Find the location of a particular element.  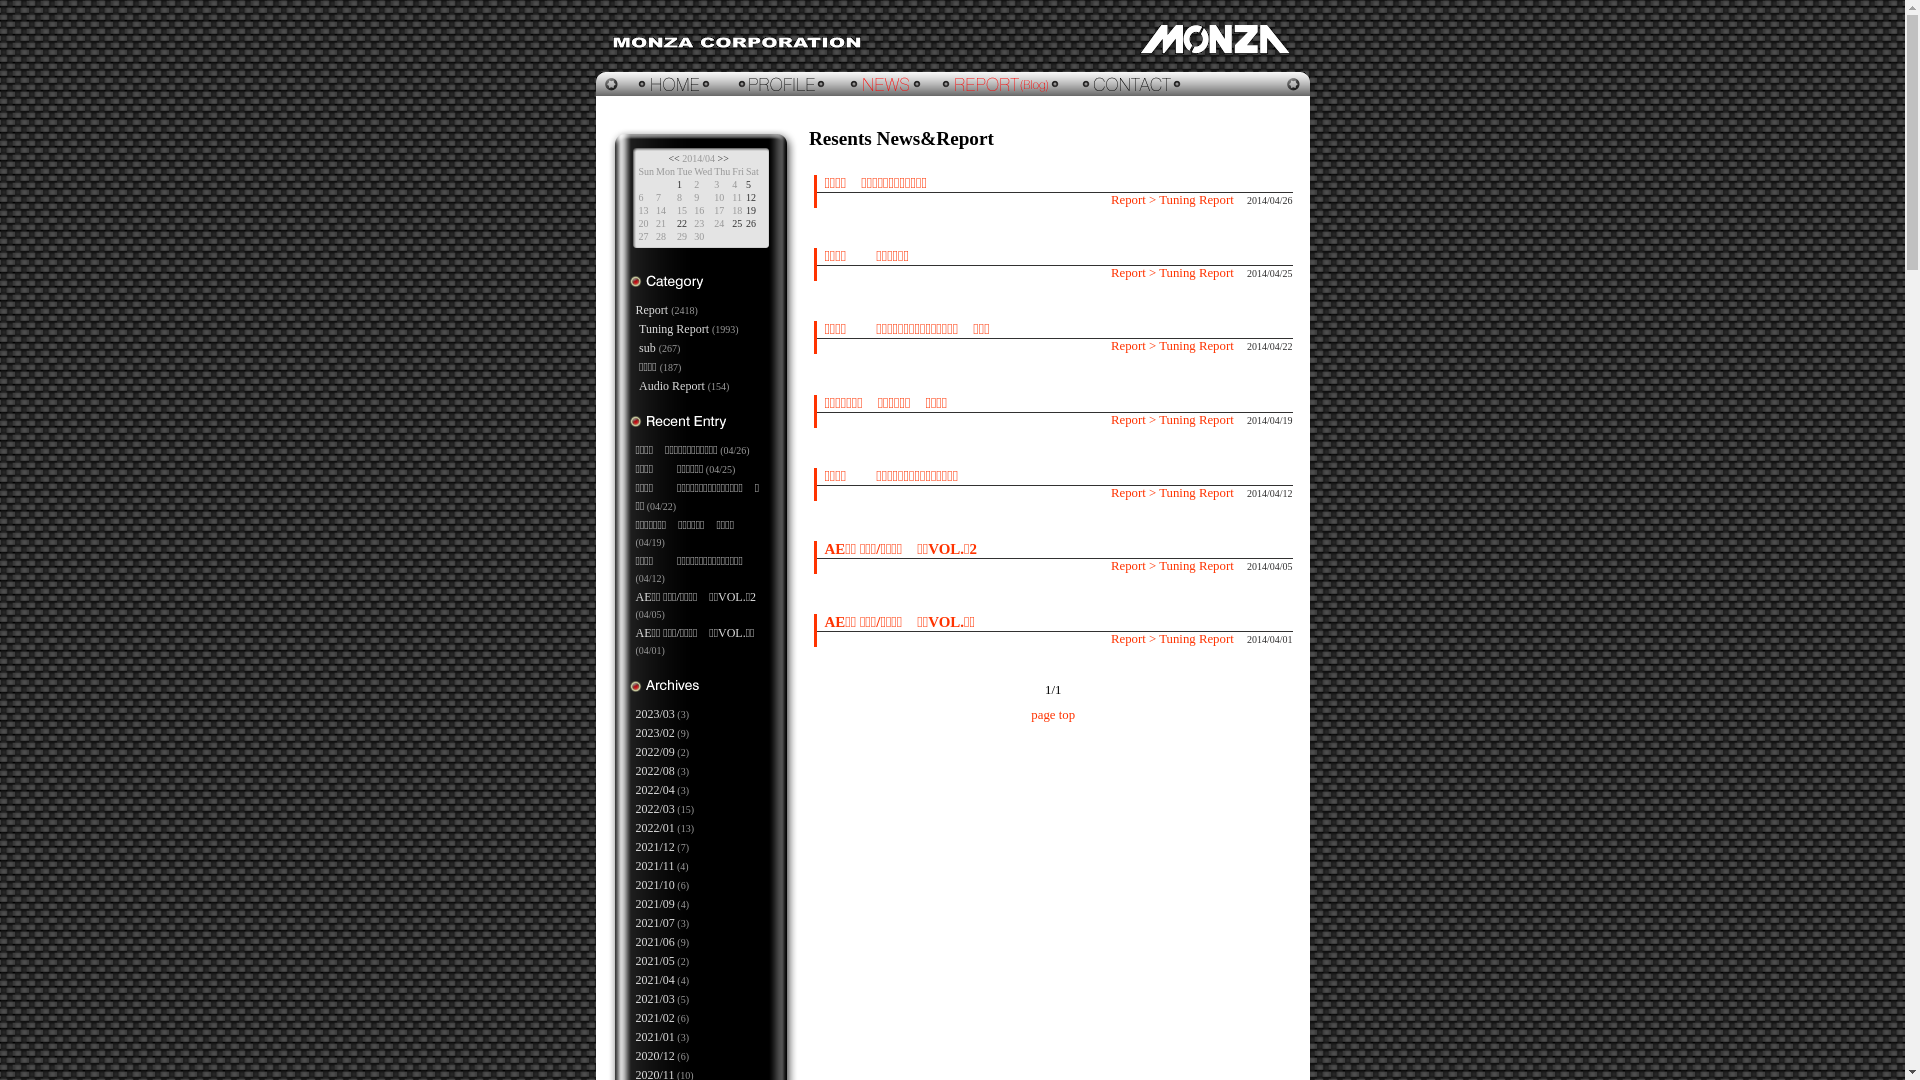

Report > Tuning Report is located at coordinates (1172, 346).